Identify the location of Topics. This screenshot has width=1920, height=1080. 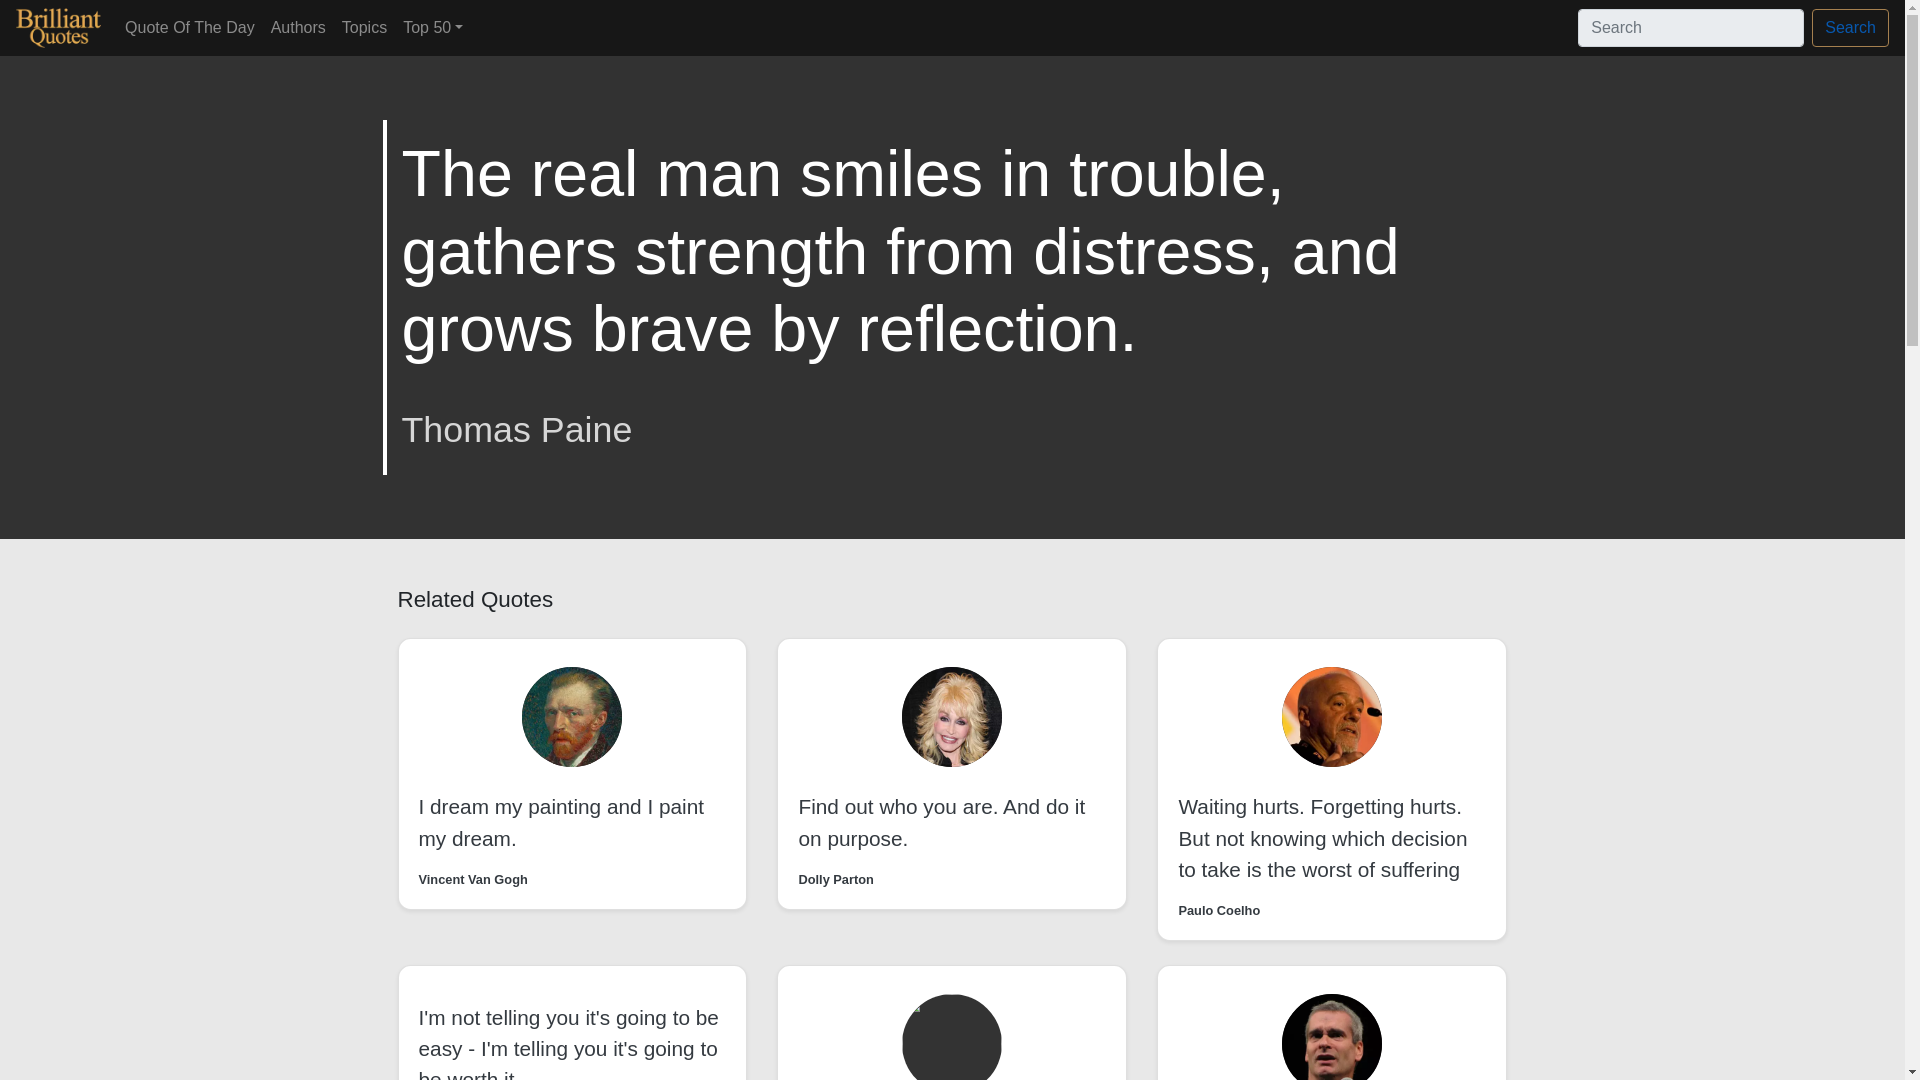
(364, 27).